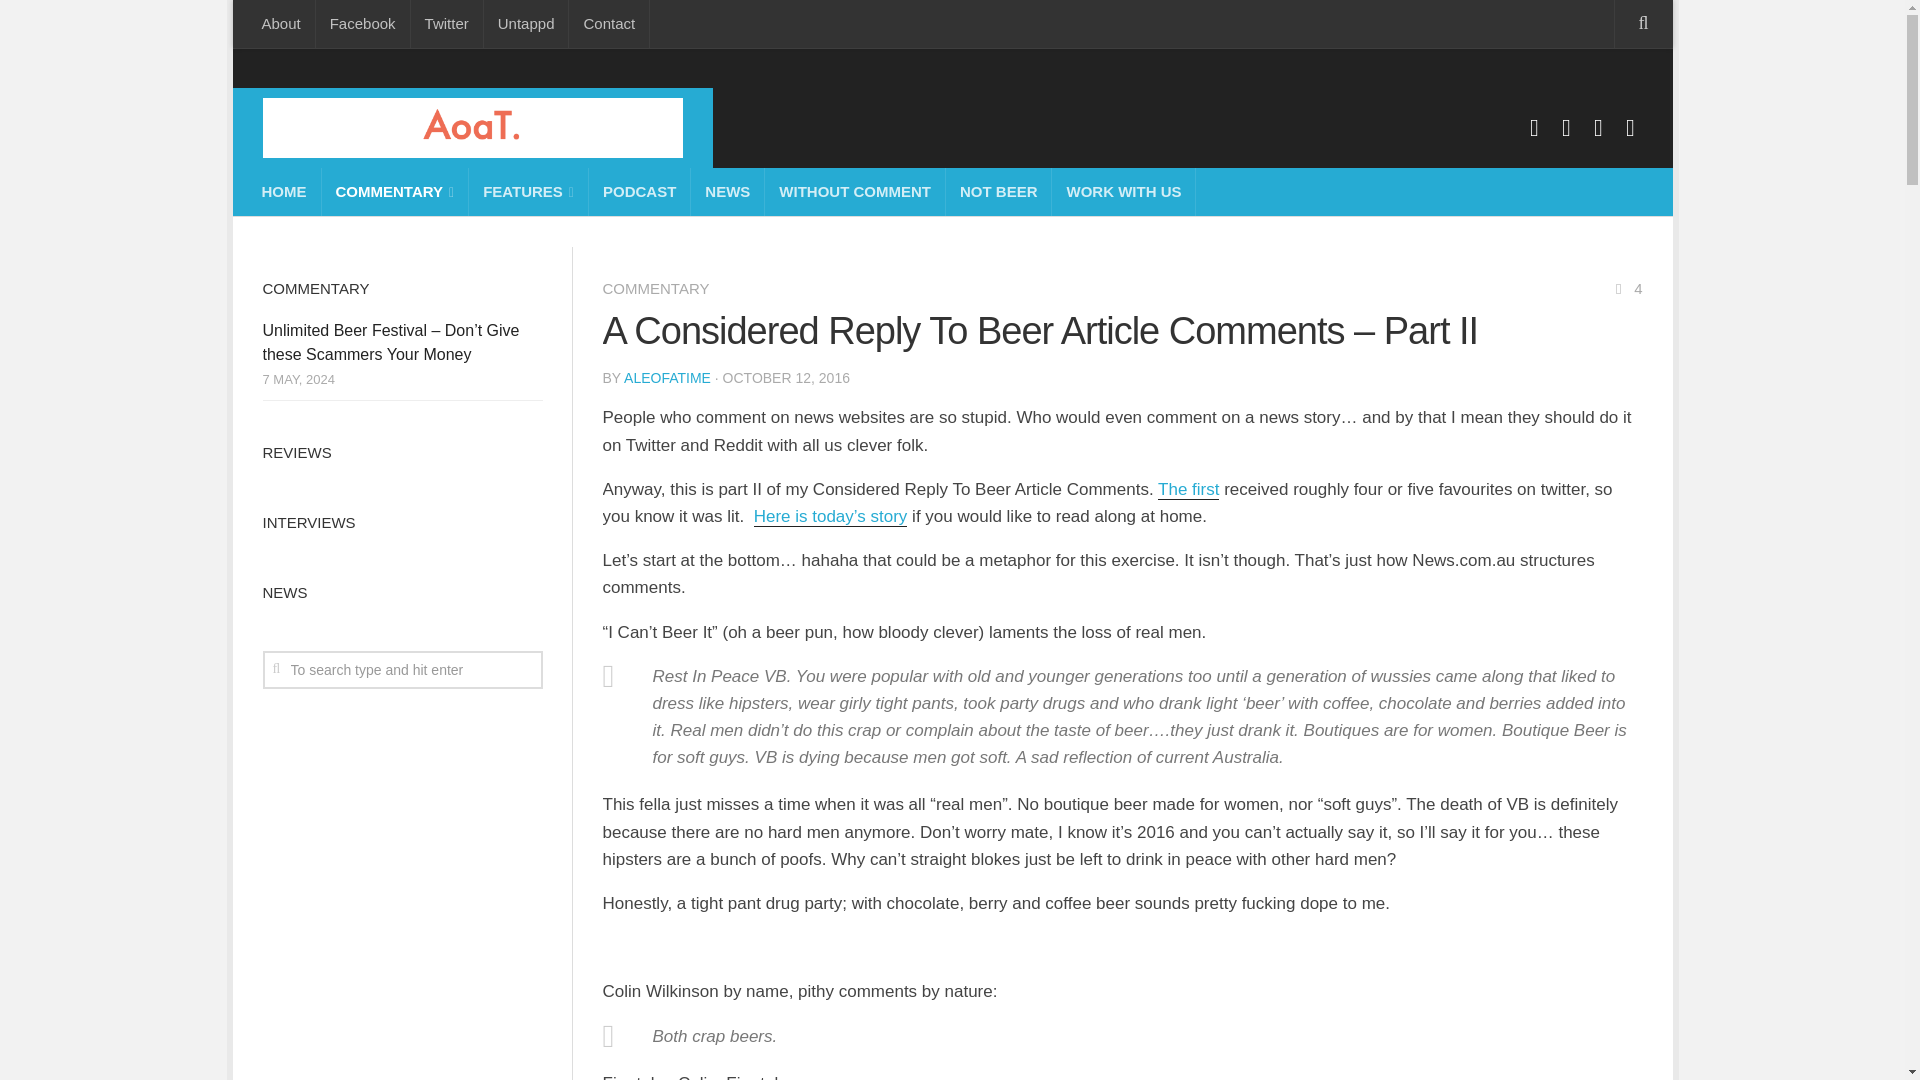 This screenshot has height=1080, width=1920. What do you see at coordinates (1566, 128) in the screenshot?
I see `Instagram` at bounding box center [1566, 128].